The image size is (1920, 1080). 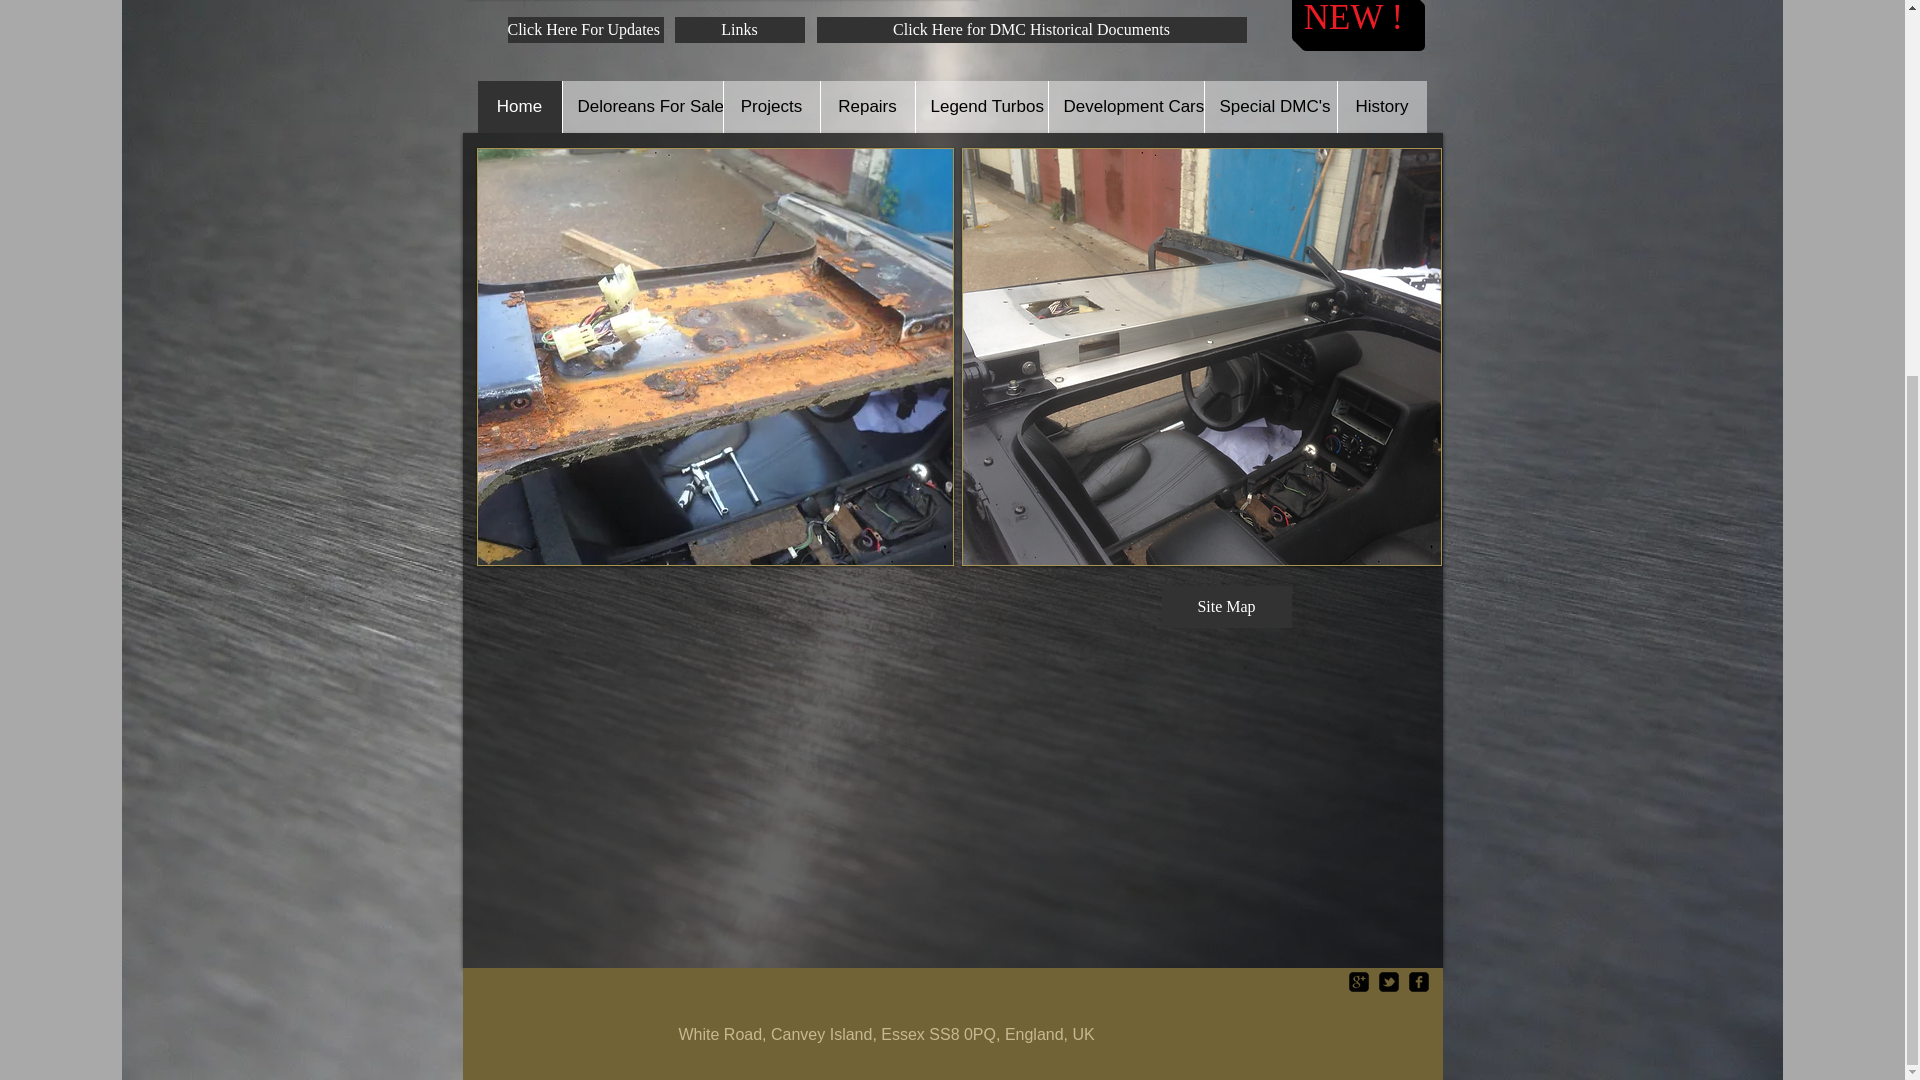 What do you see at coordinates (980, 106) in the screenshot?
I see `Legend Turbos` at bounding box center [980, 106].